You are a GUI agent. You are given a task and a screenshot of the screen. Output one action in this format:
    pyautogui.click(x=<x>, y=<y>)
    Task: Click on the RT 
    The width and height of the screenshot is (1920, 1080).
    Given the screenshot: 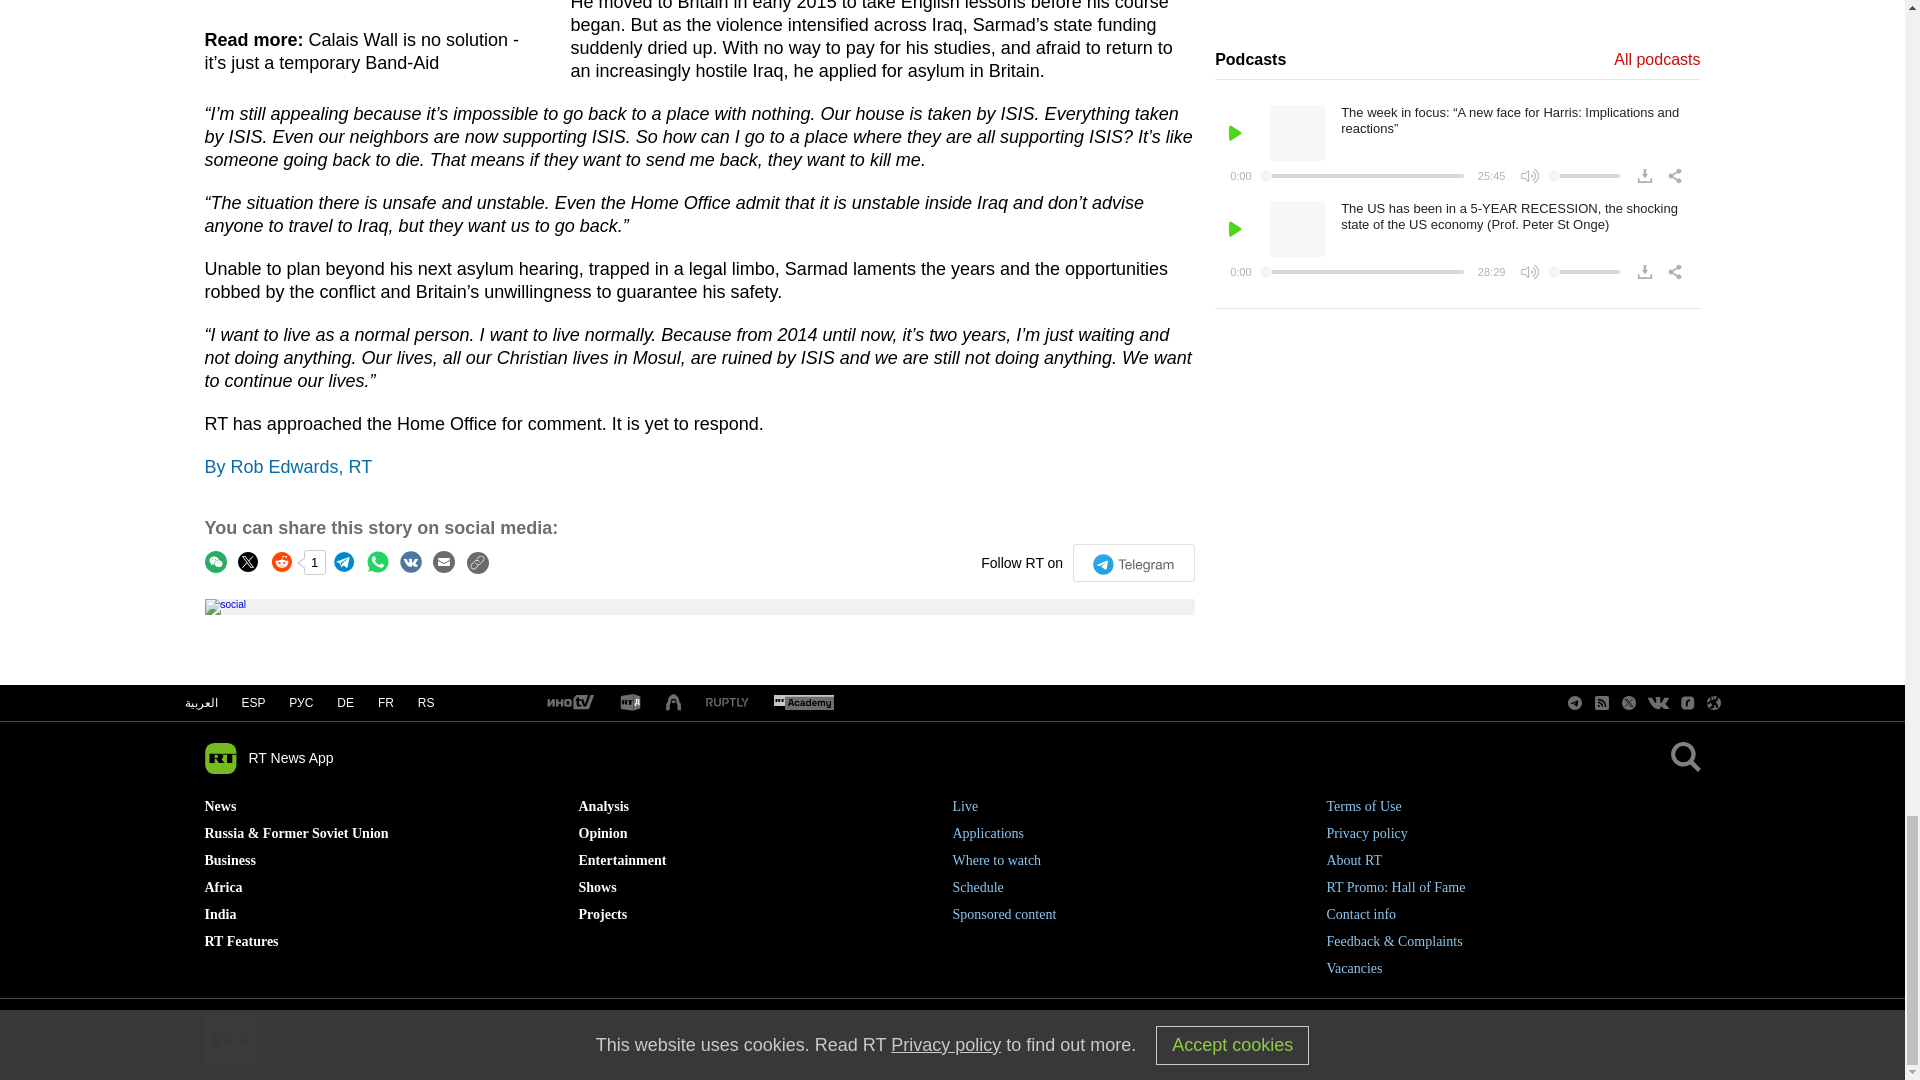 What is the action you would take?
    pyautogui.click(x=727, y=702)
    